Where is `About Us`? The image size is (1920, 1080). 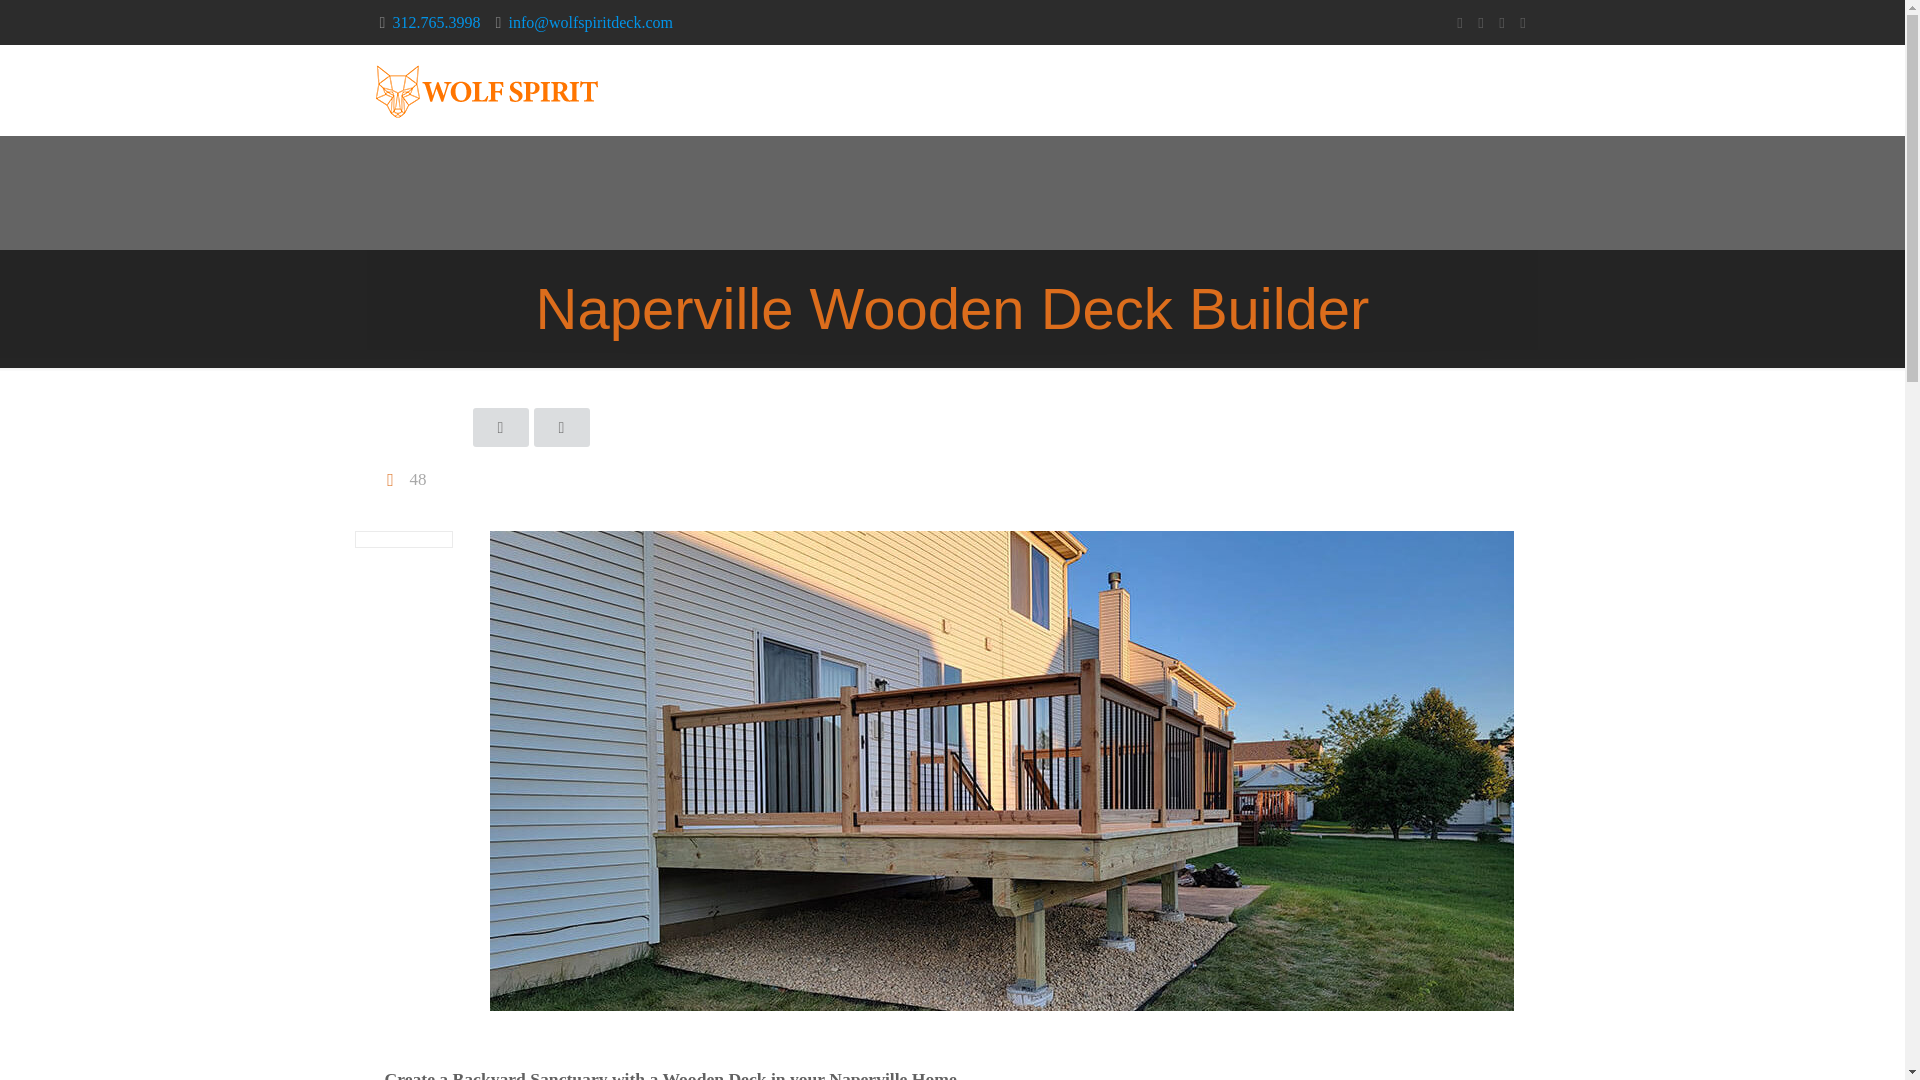
About Us is located at coordinates (895, 90).